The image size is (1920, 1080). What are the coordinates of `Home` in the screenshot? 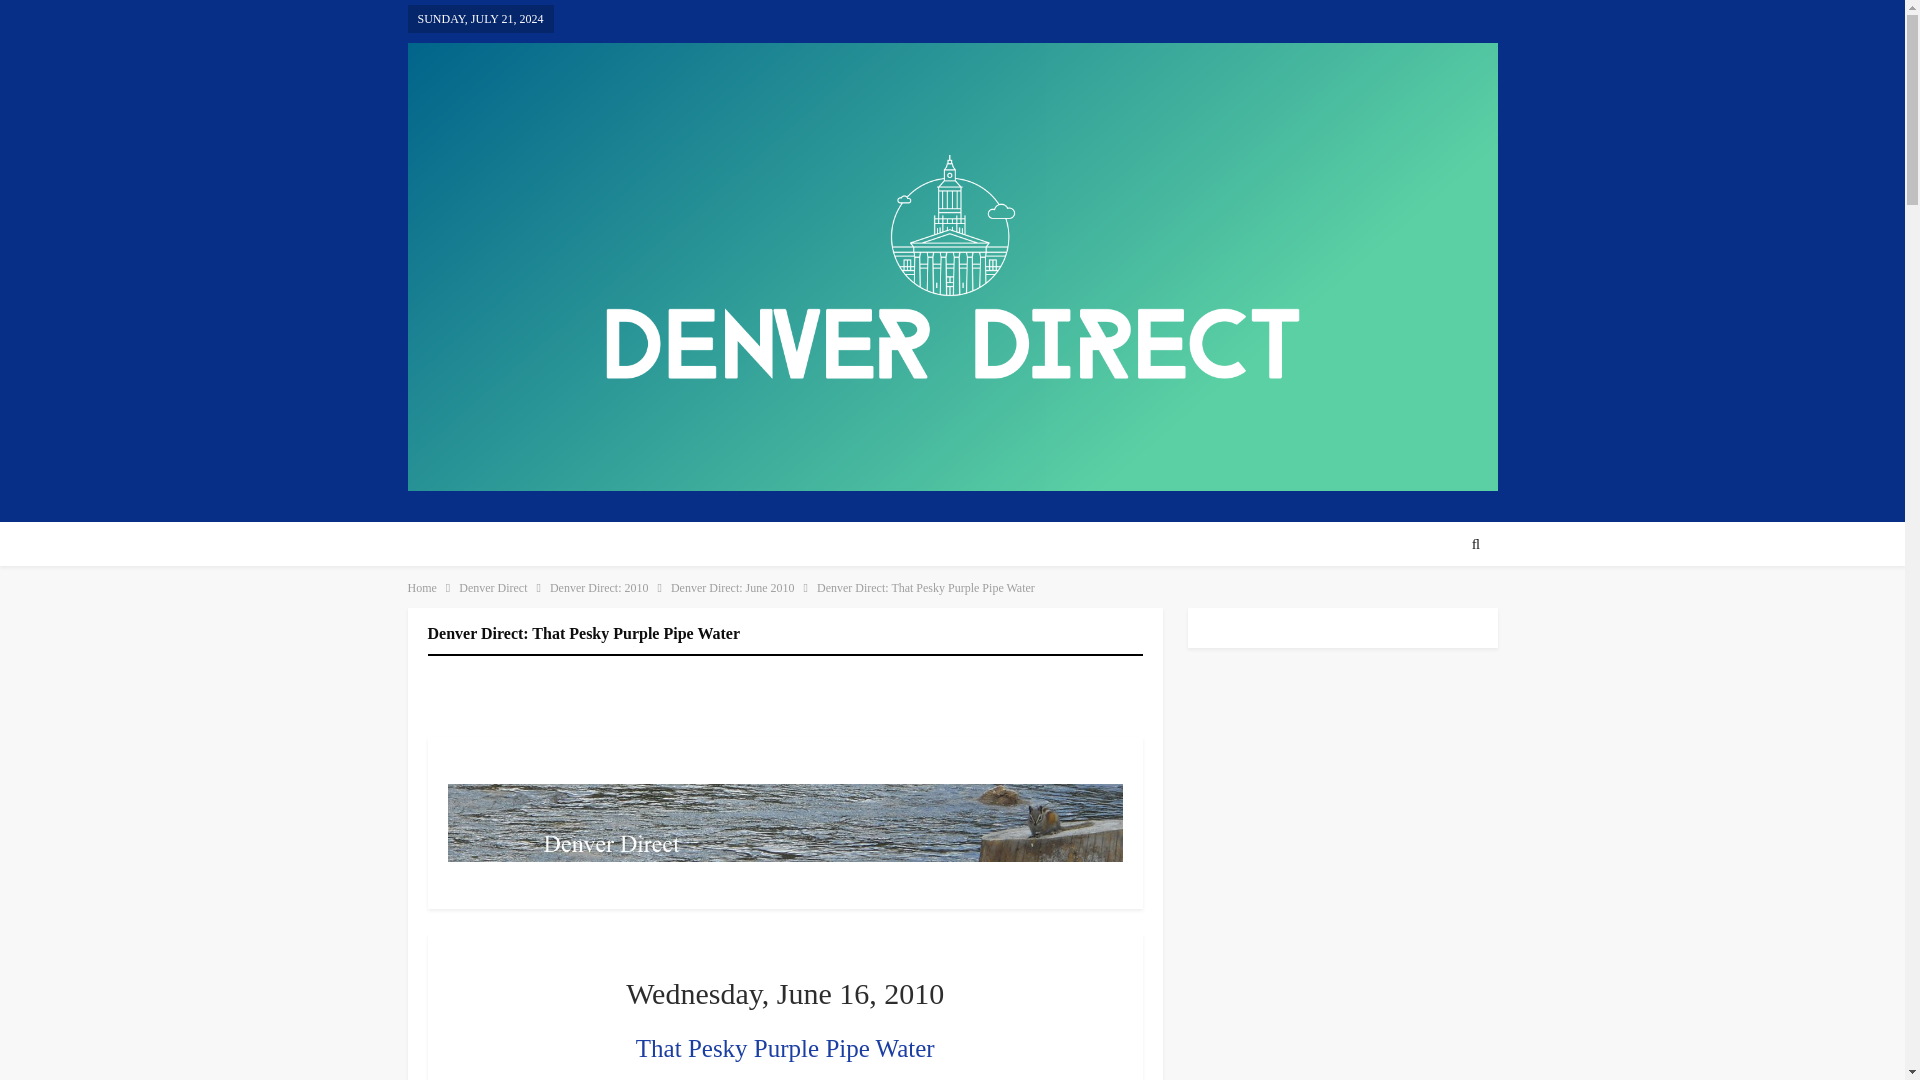 It's located at (422, 588).